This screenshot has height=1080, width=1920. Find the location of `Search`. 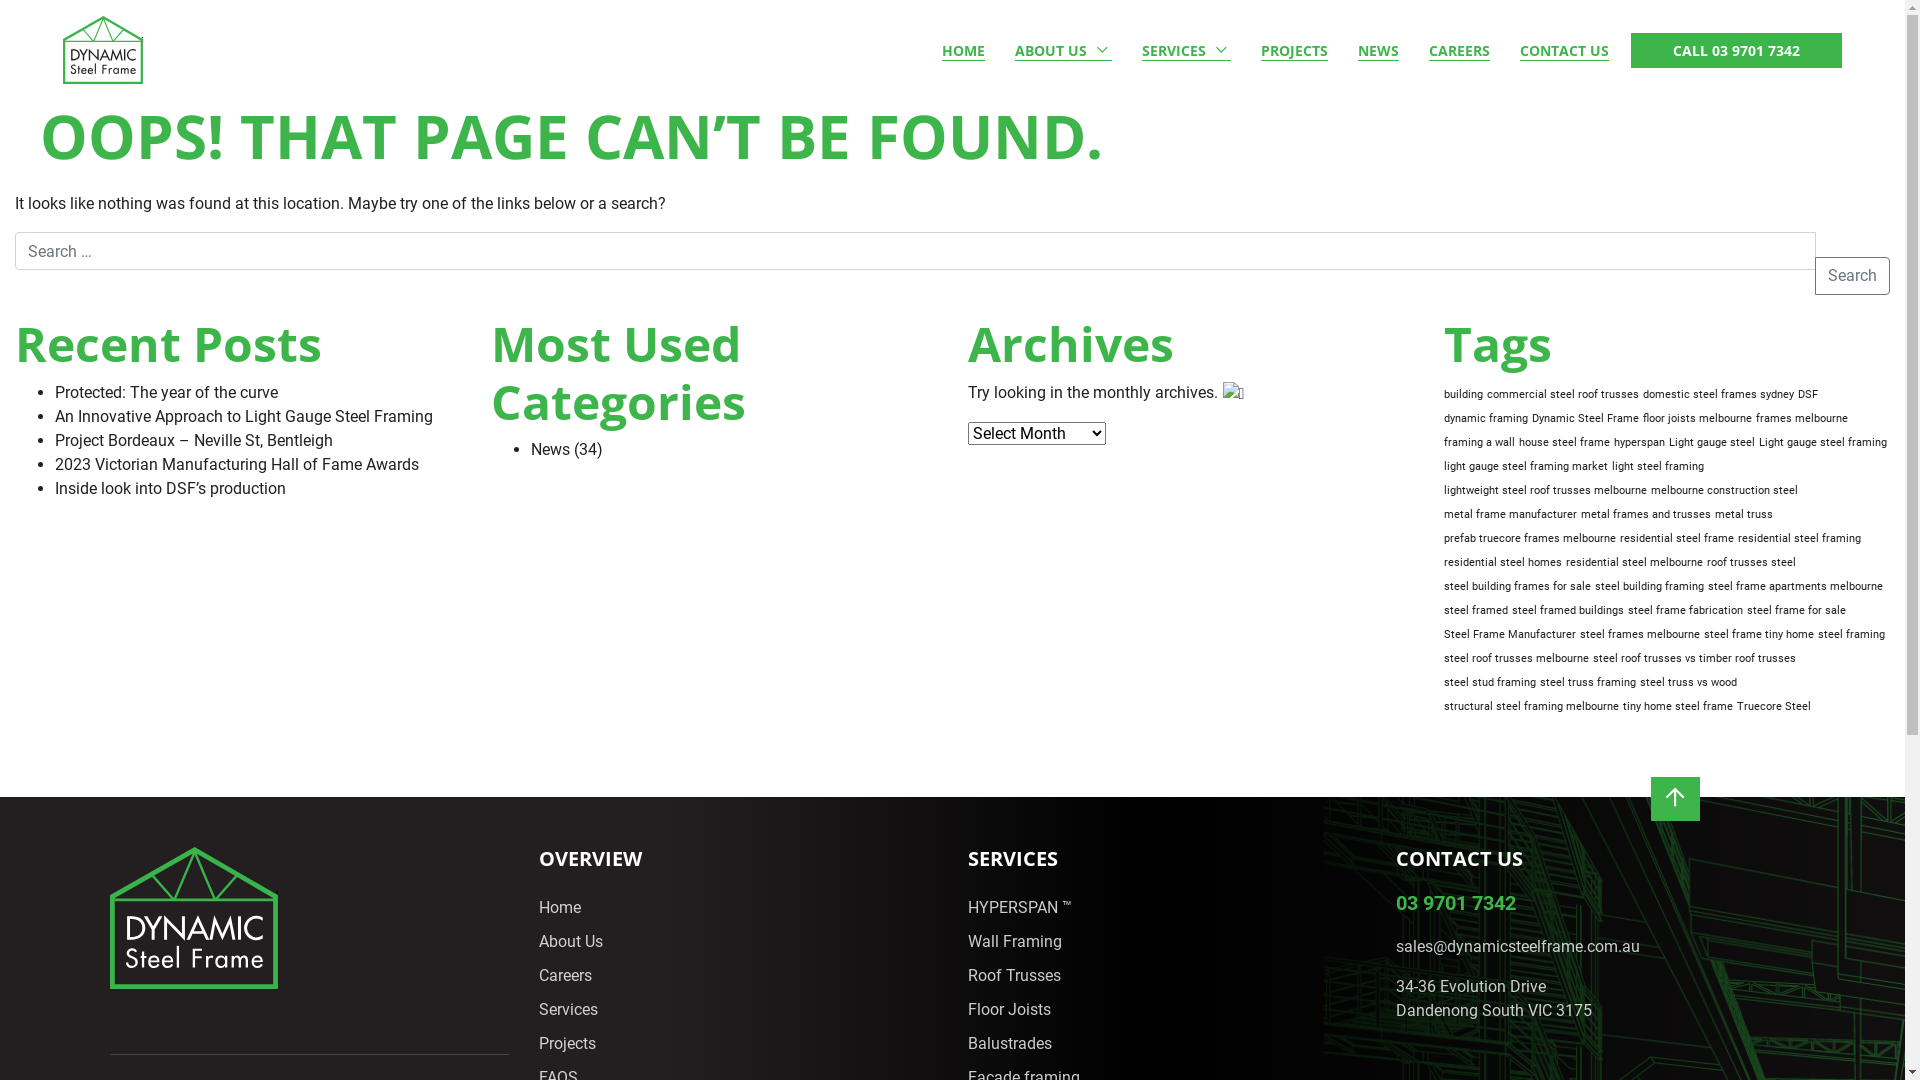

Search is located at coordinates (1852, 276).